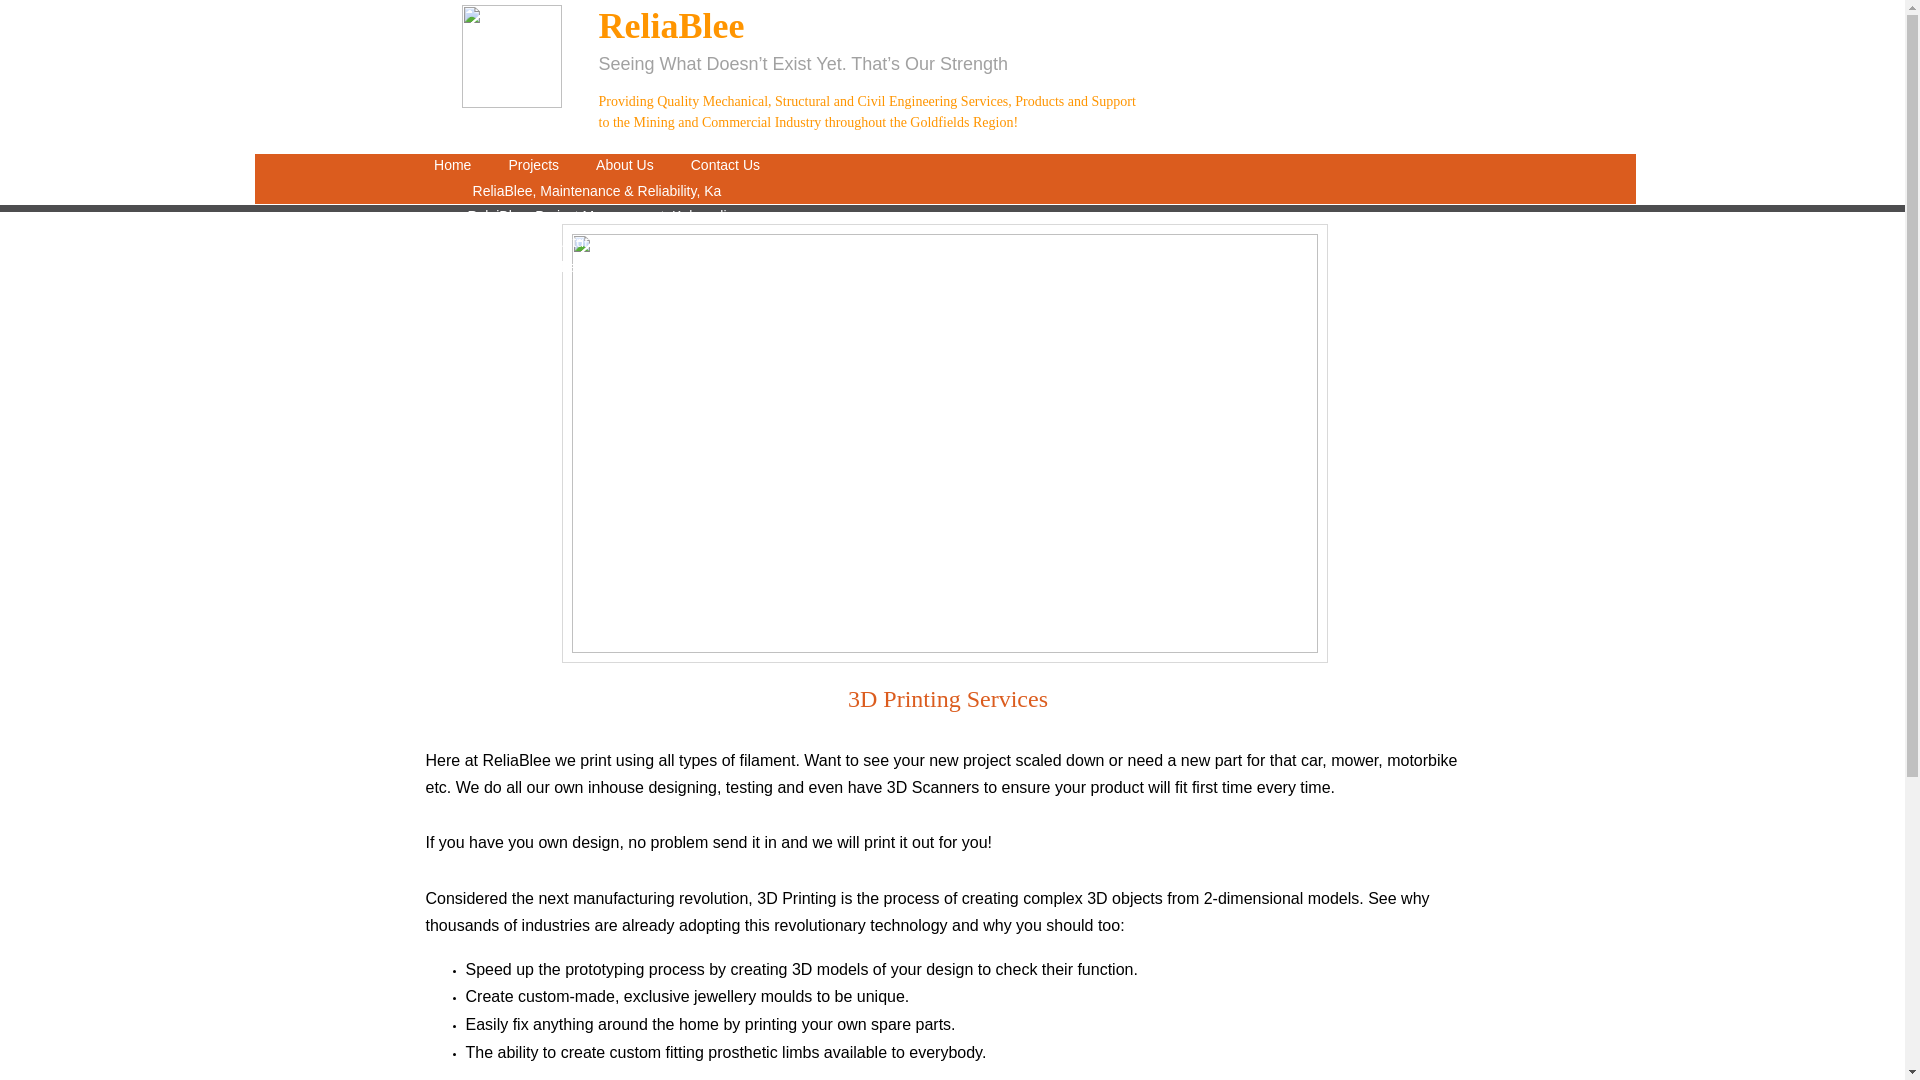 The height and width of the screenshot is (1080, 1920). Describe the element at coordinates (625, 166) in the screenshot. I see `About Us` at that location.